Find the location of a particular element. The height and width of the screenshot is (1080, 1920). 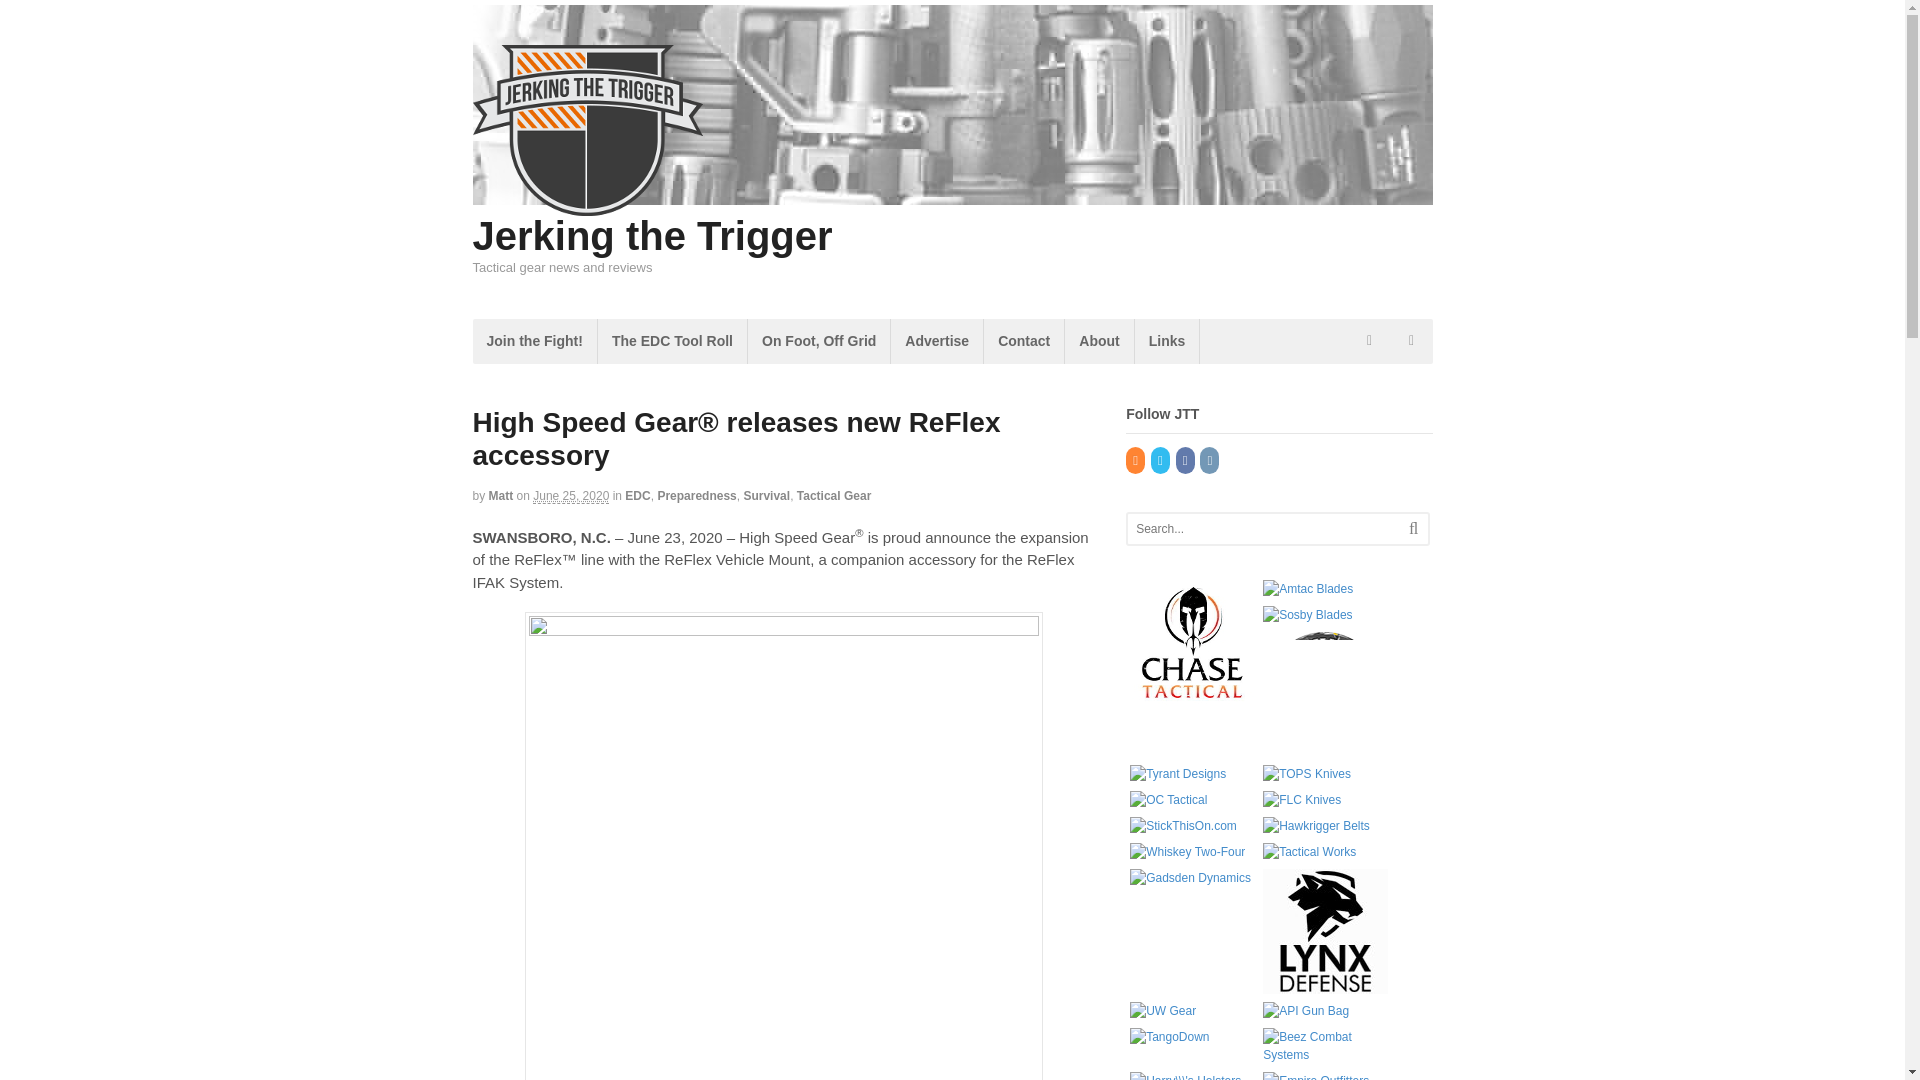

Preparedness is located at coordinates (696, 496).